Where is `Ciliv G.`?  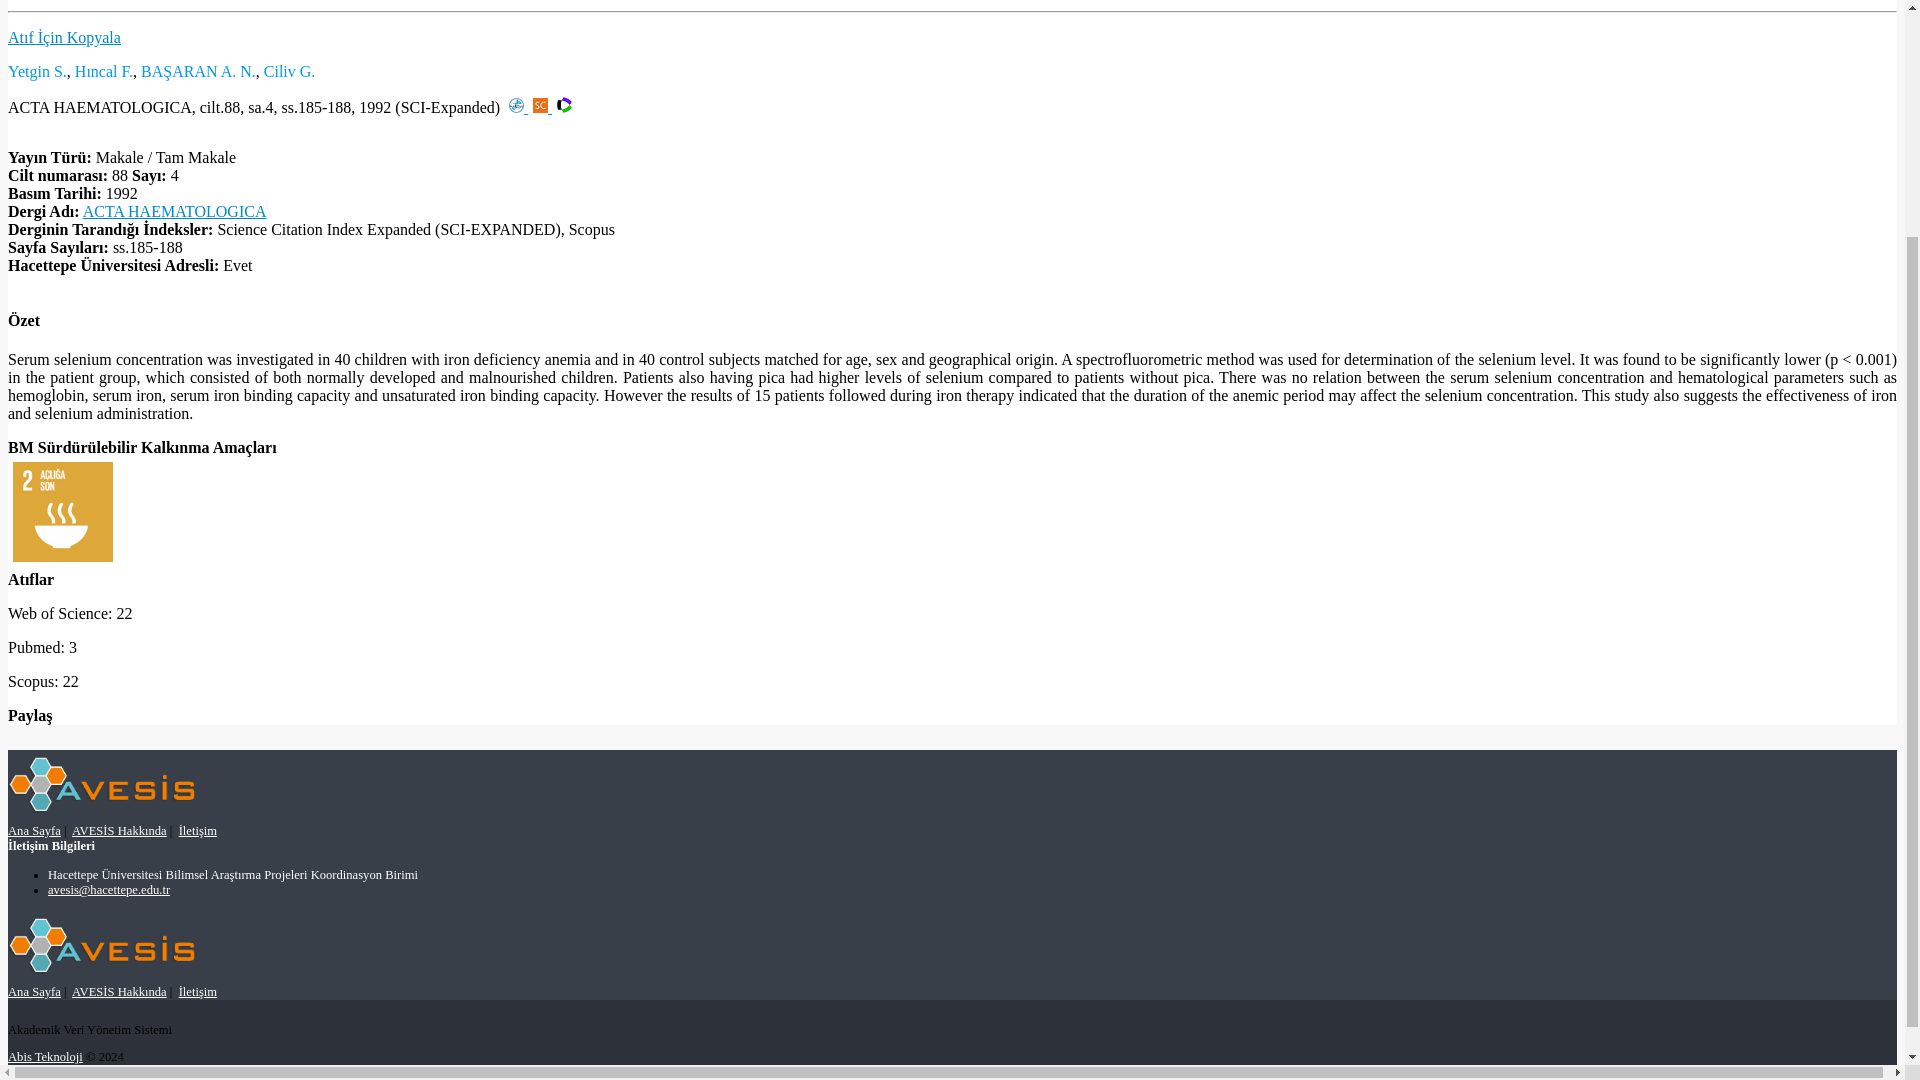 Ciliv G. is located at coordinates (290, 70).